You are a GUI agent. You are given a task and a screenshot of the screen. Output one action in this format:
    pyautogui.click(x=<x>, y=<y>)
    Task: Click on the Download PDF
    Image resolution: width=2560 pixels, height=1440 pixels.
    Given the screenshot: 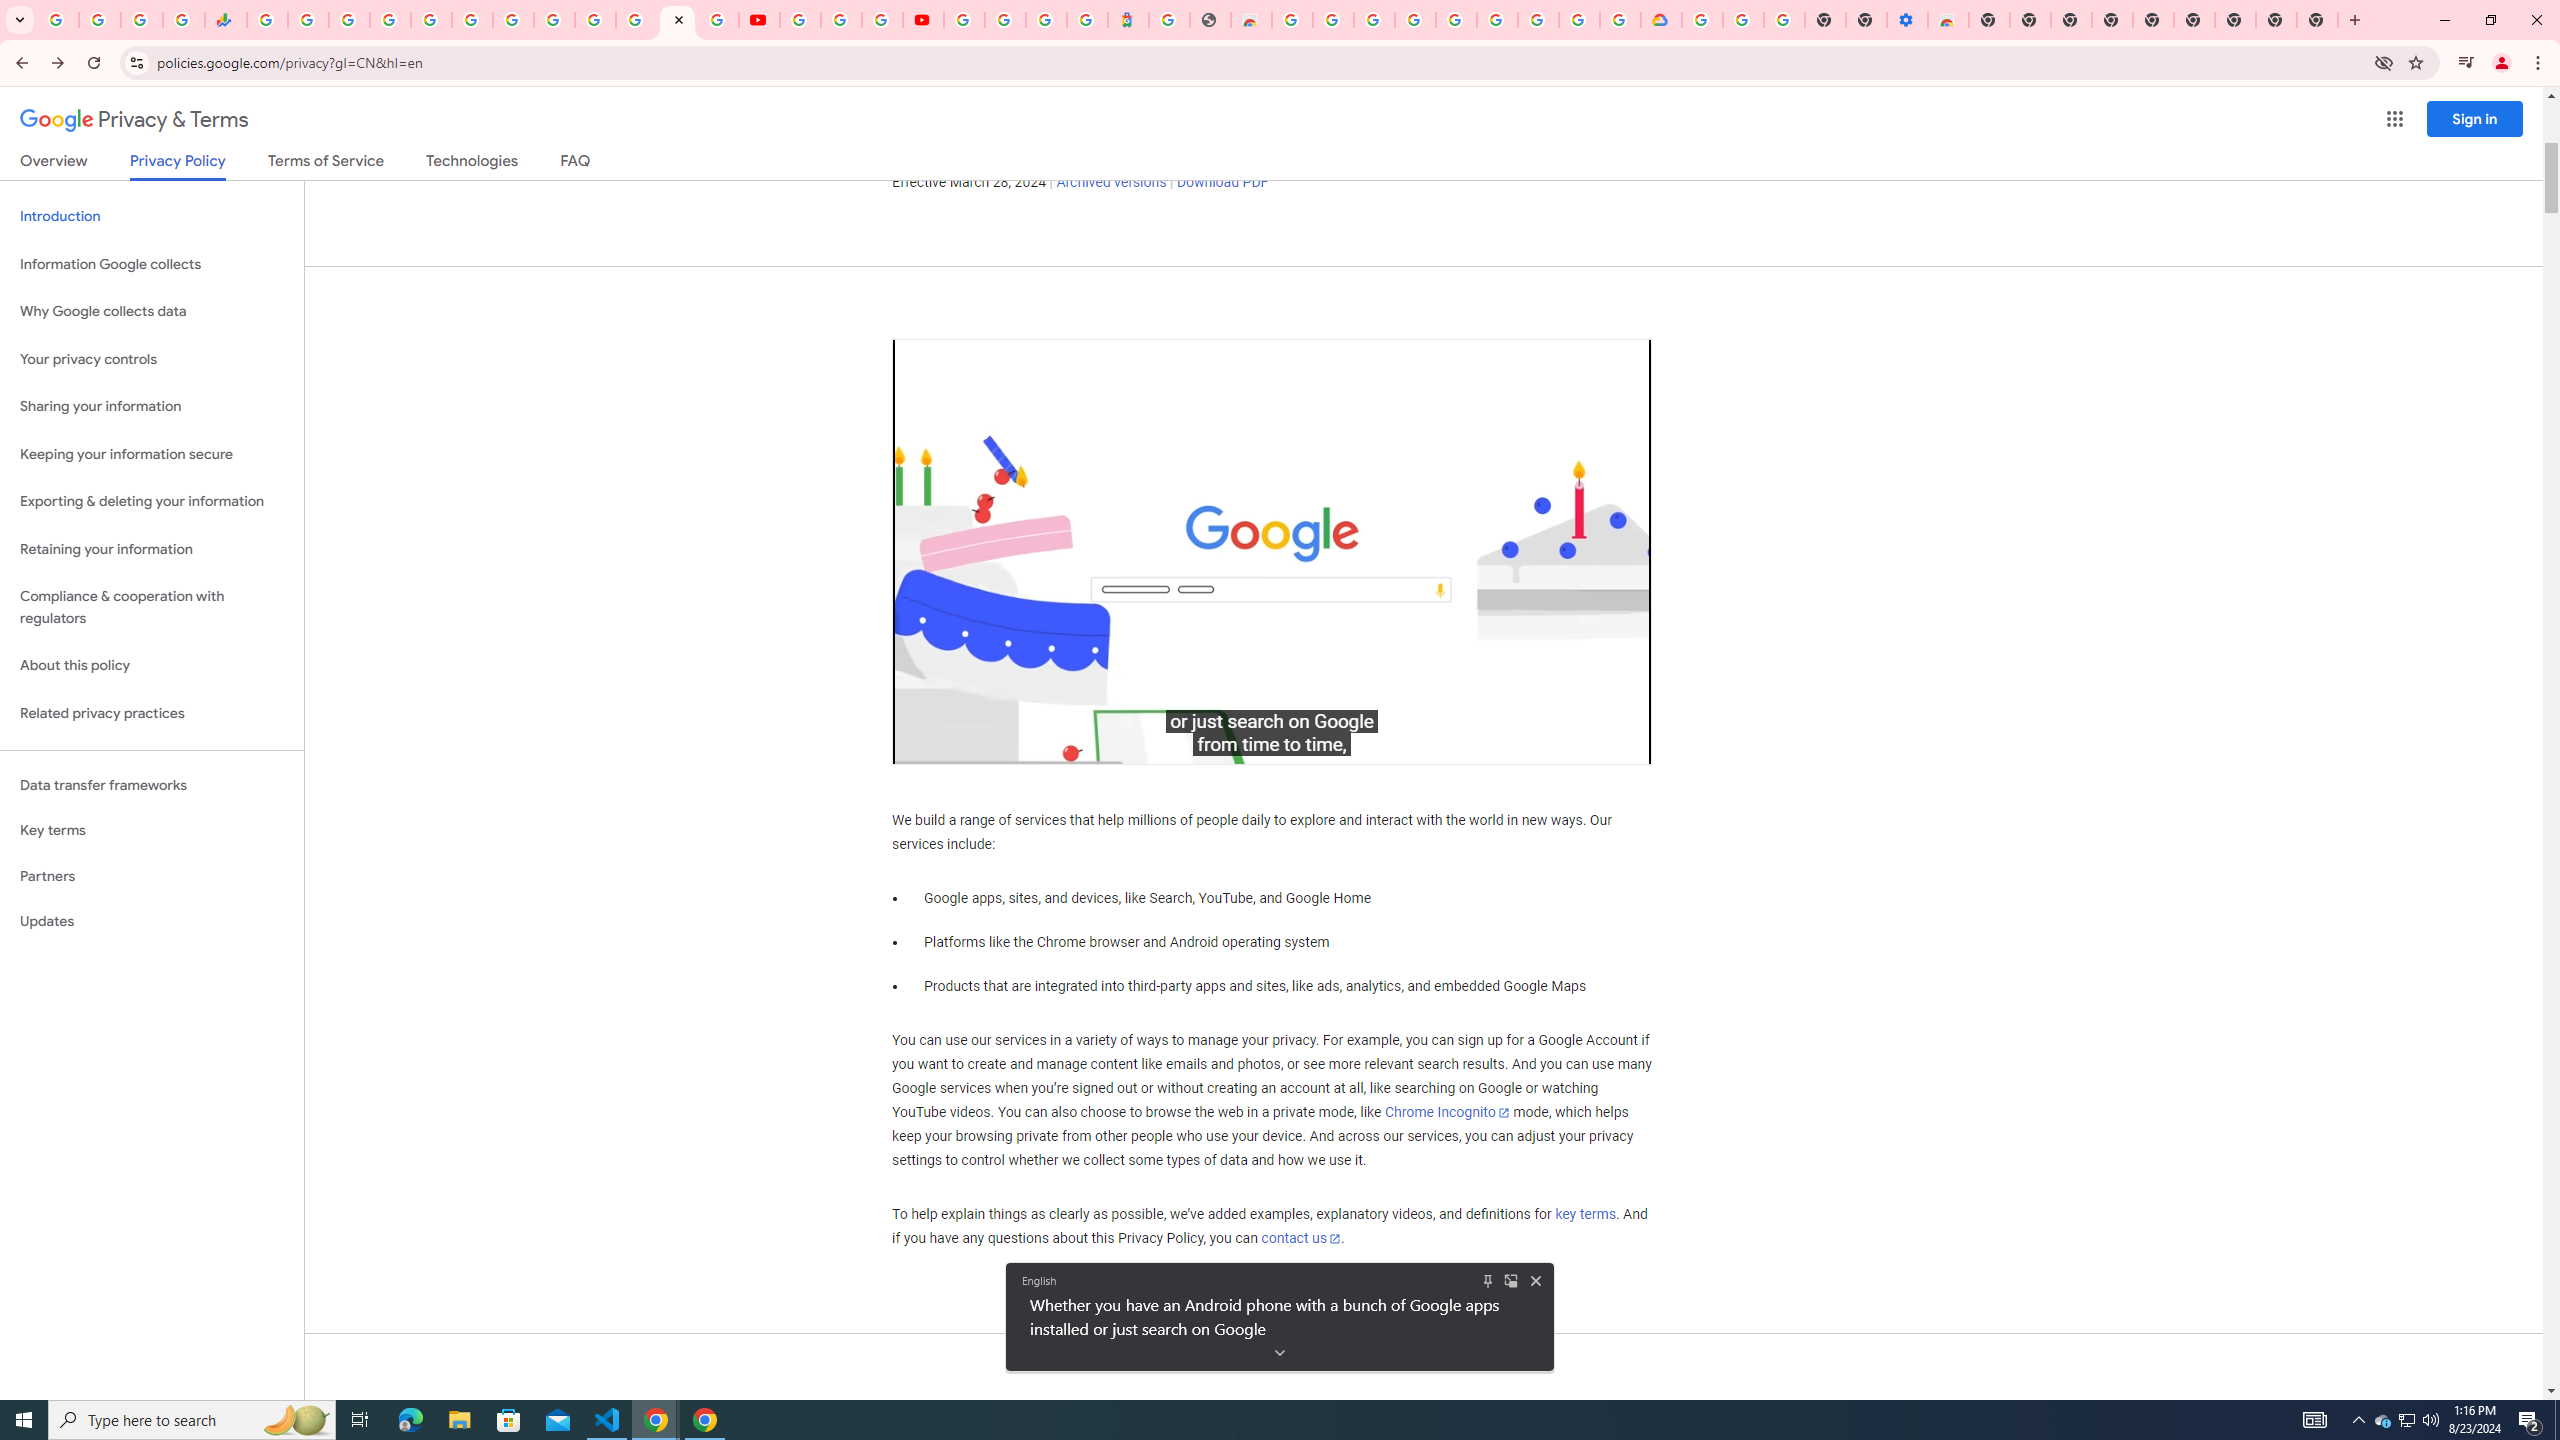 What is the action you would take?
    pyautogui.click(x=1222, y=182)
    